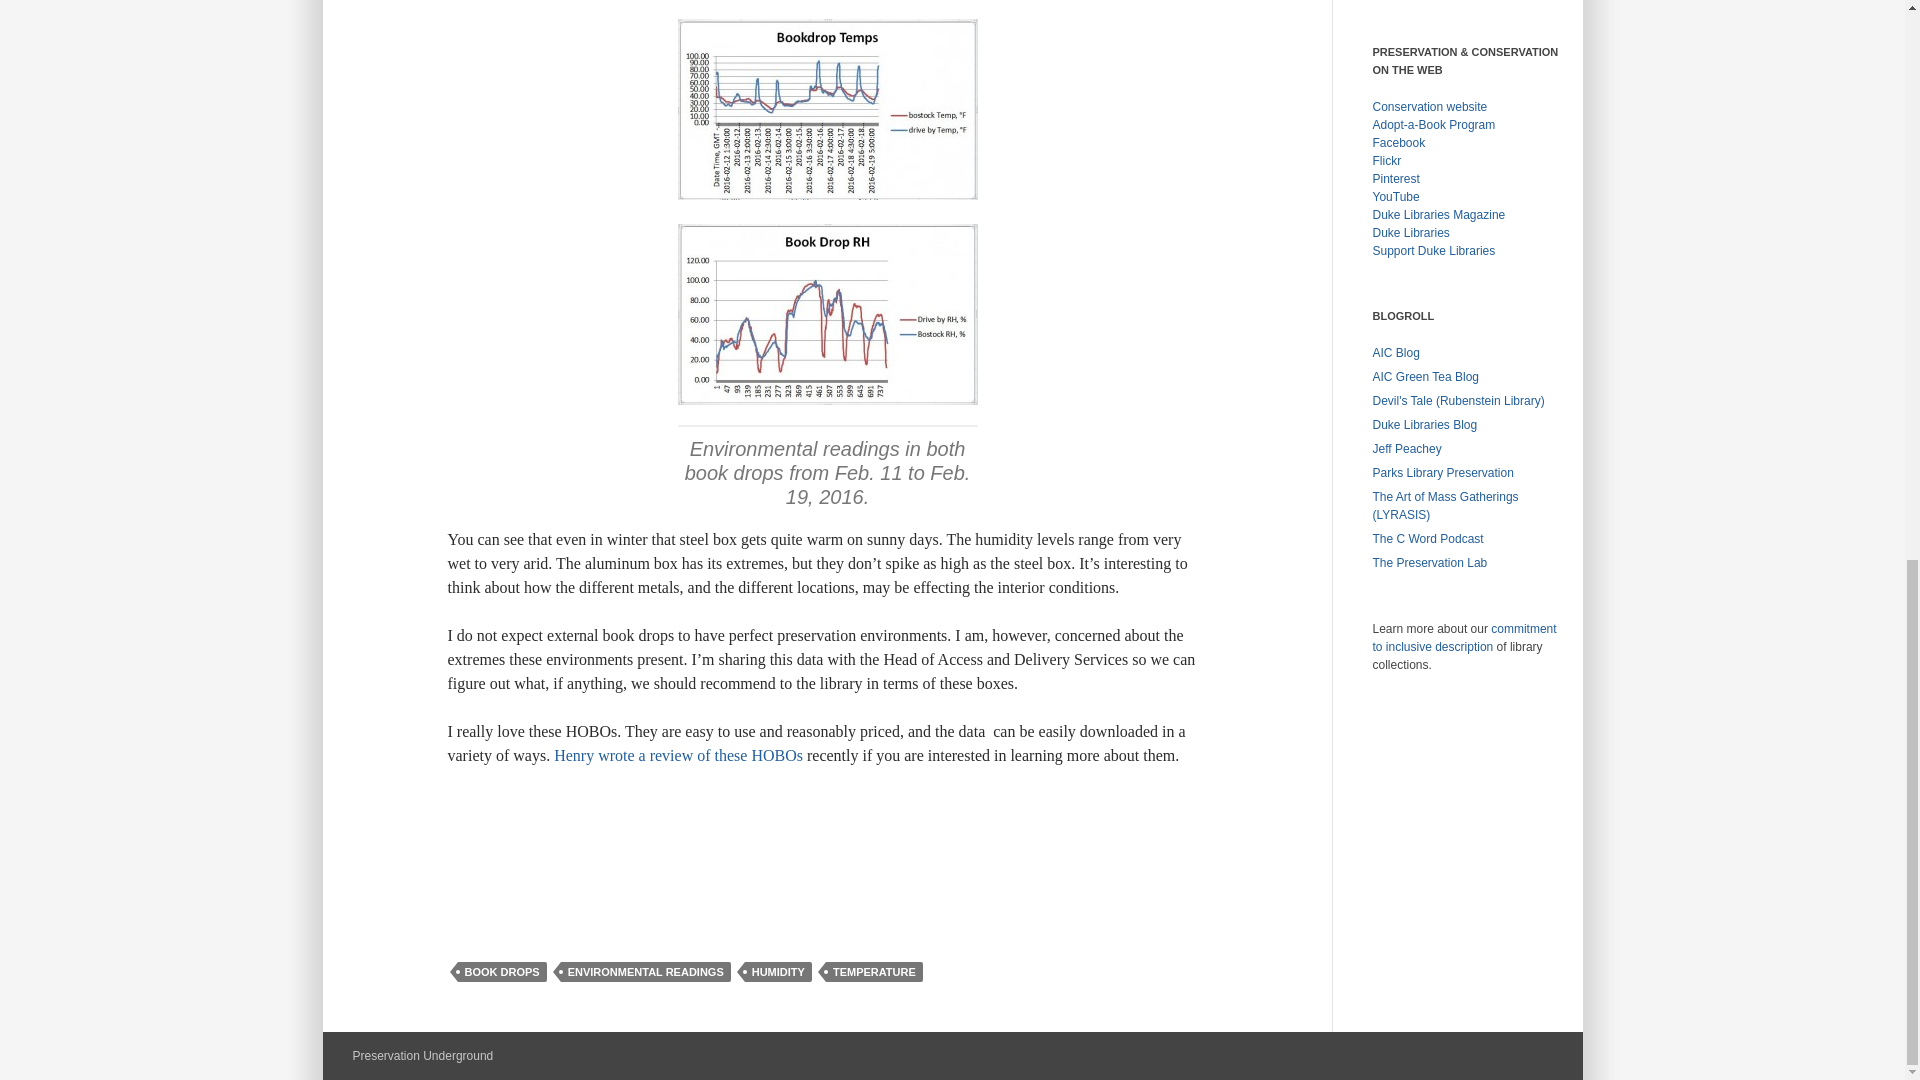 The height and width of the screenshot is (1080, 1920). Describe the element at coordinates (874, 972) in the screenshot. I see `TEMPERATURE` at that location.